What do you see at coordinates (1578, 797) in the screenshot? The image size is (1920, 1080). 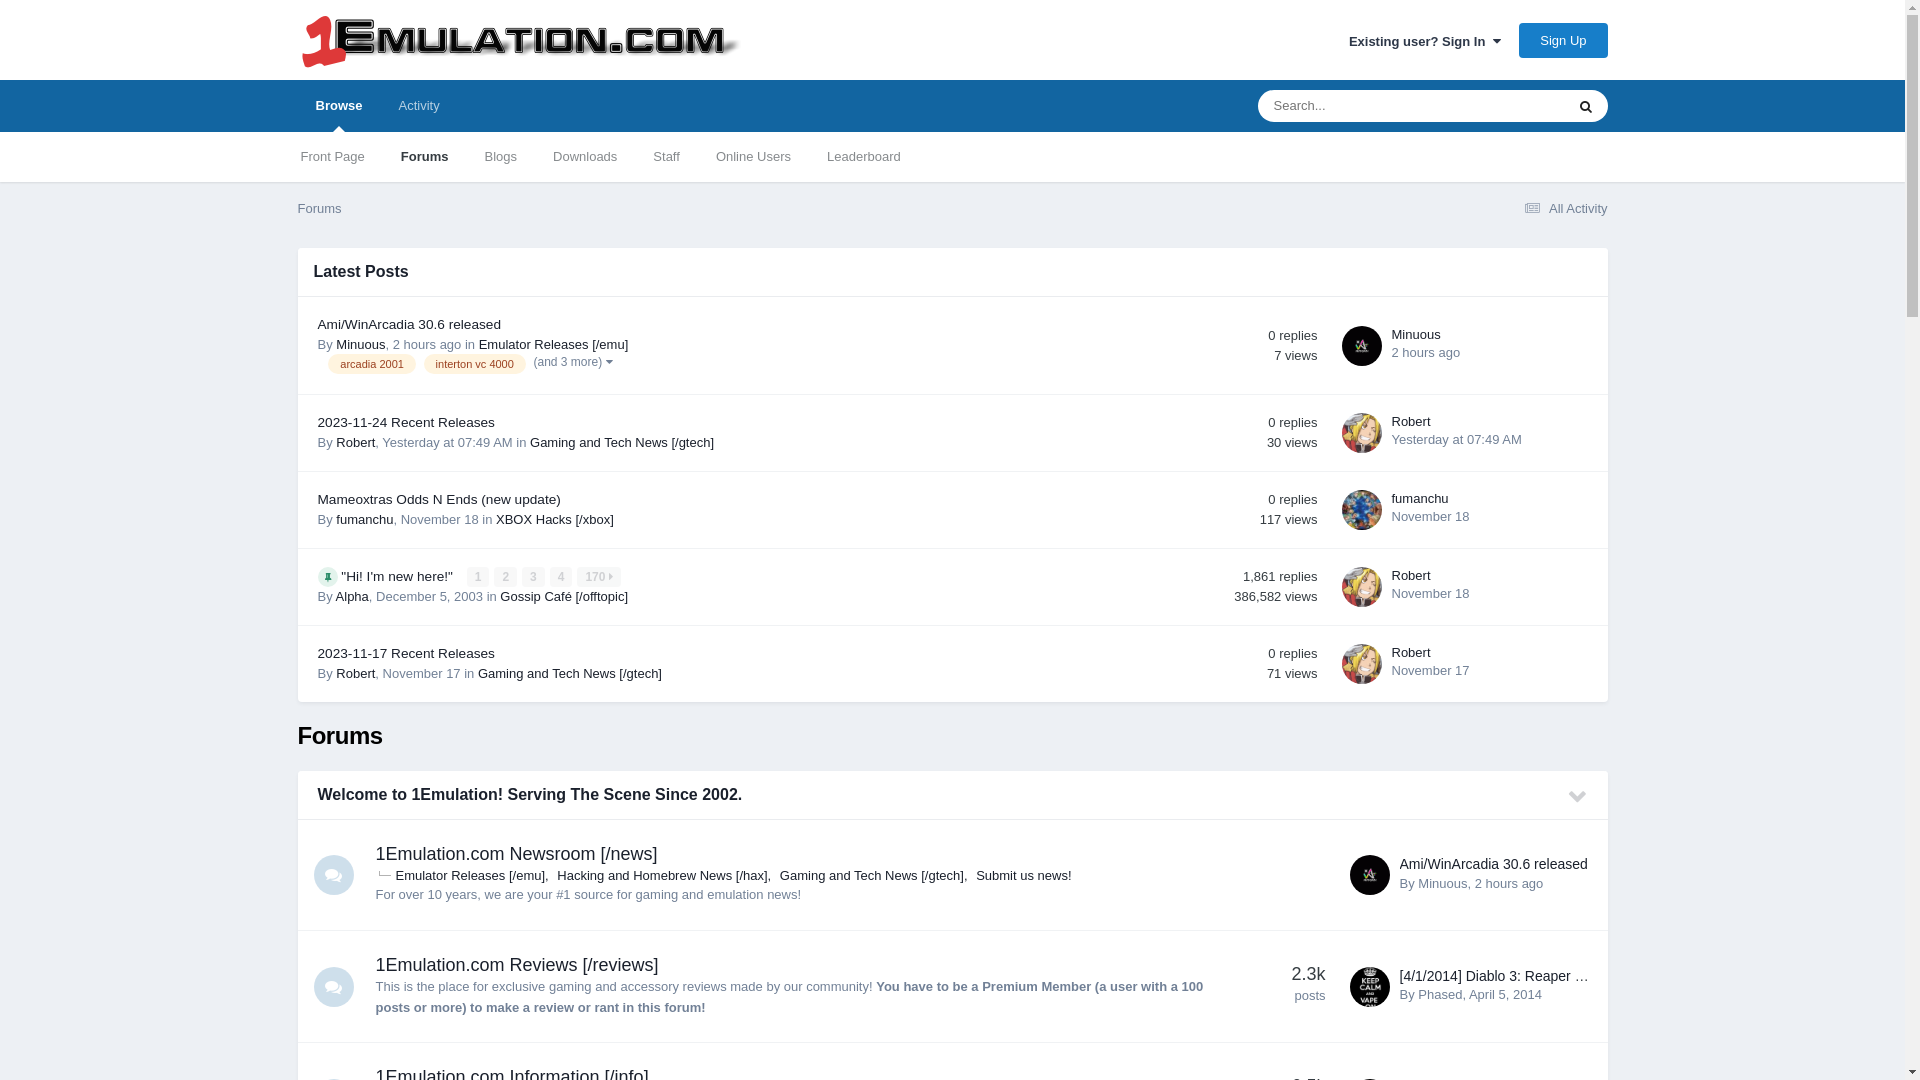 I see `Toggle this category` at bounding box center [1578, 797].